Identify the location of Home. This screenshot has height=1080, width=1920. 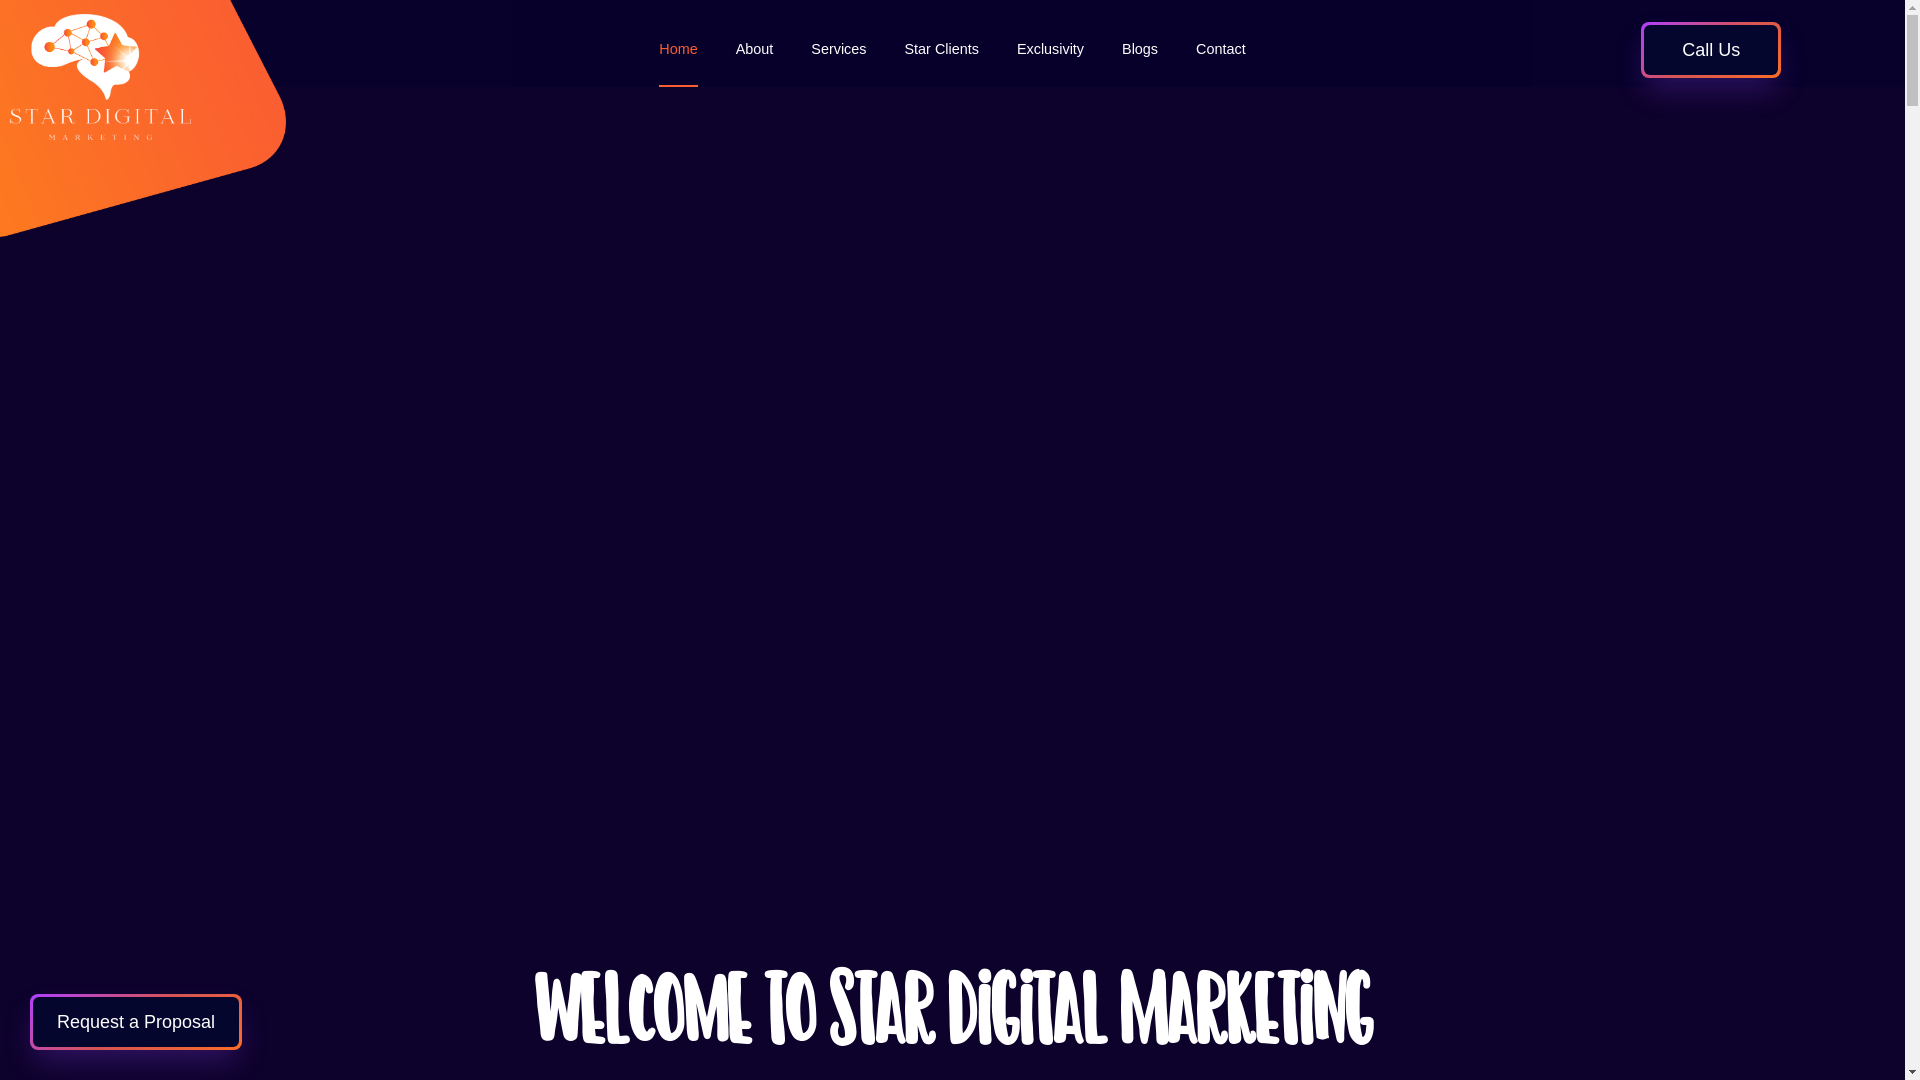
(678, 49).